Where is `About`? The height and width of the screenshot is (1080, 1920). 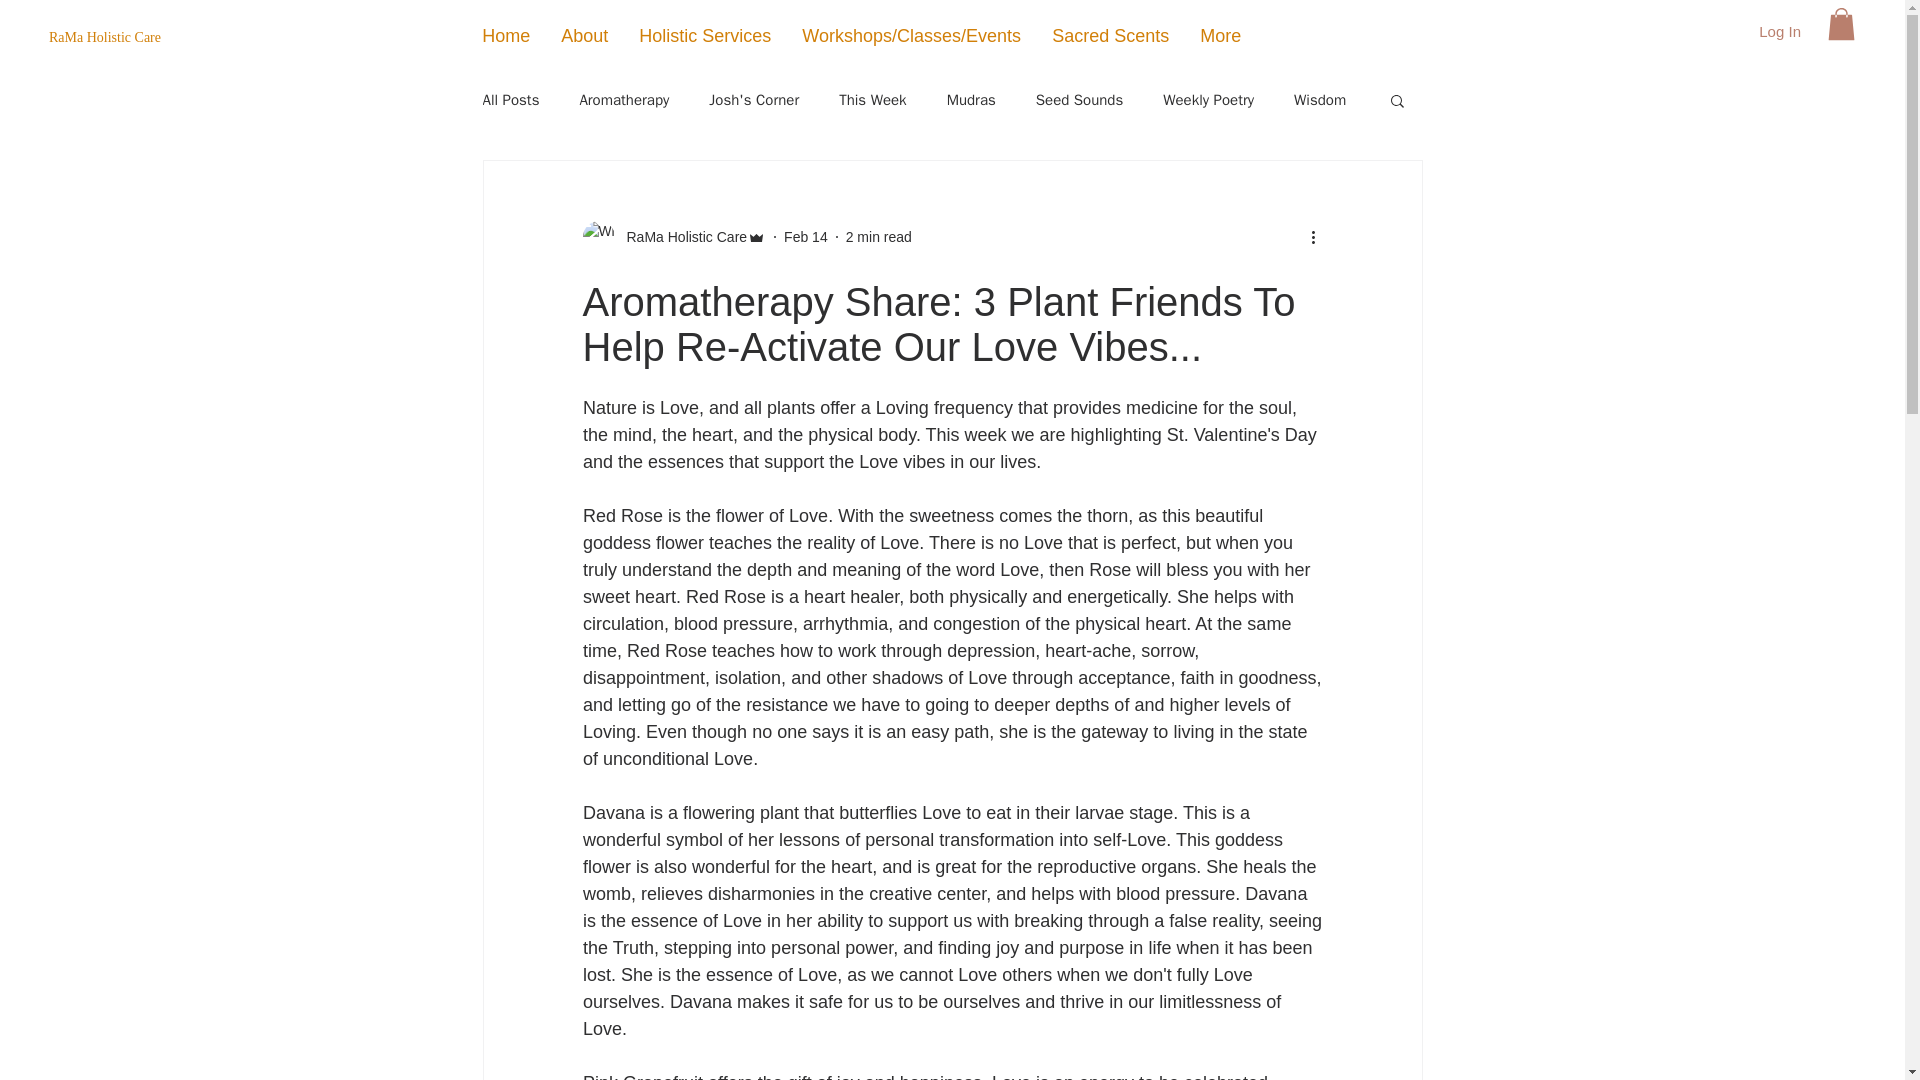
About is located at coordinates (584, 36).